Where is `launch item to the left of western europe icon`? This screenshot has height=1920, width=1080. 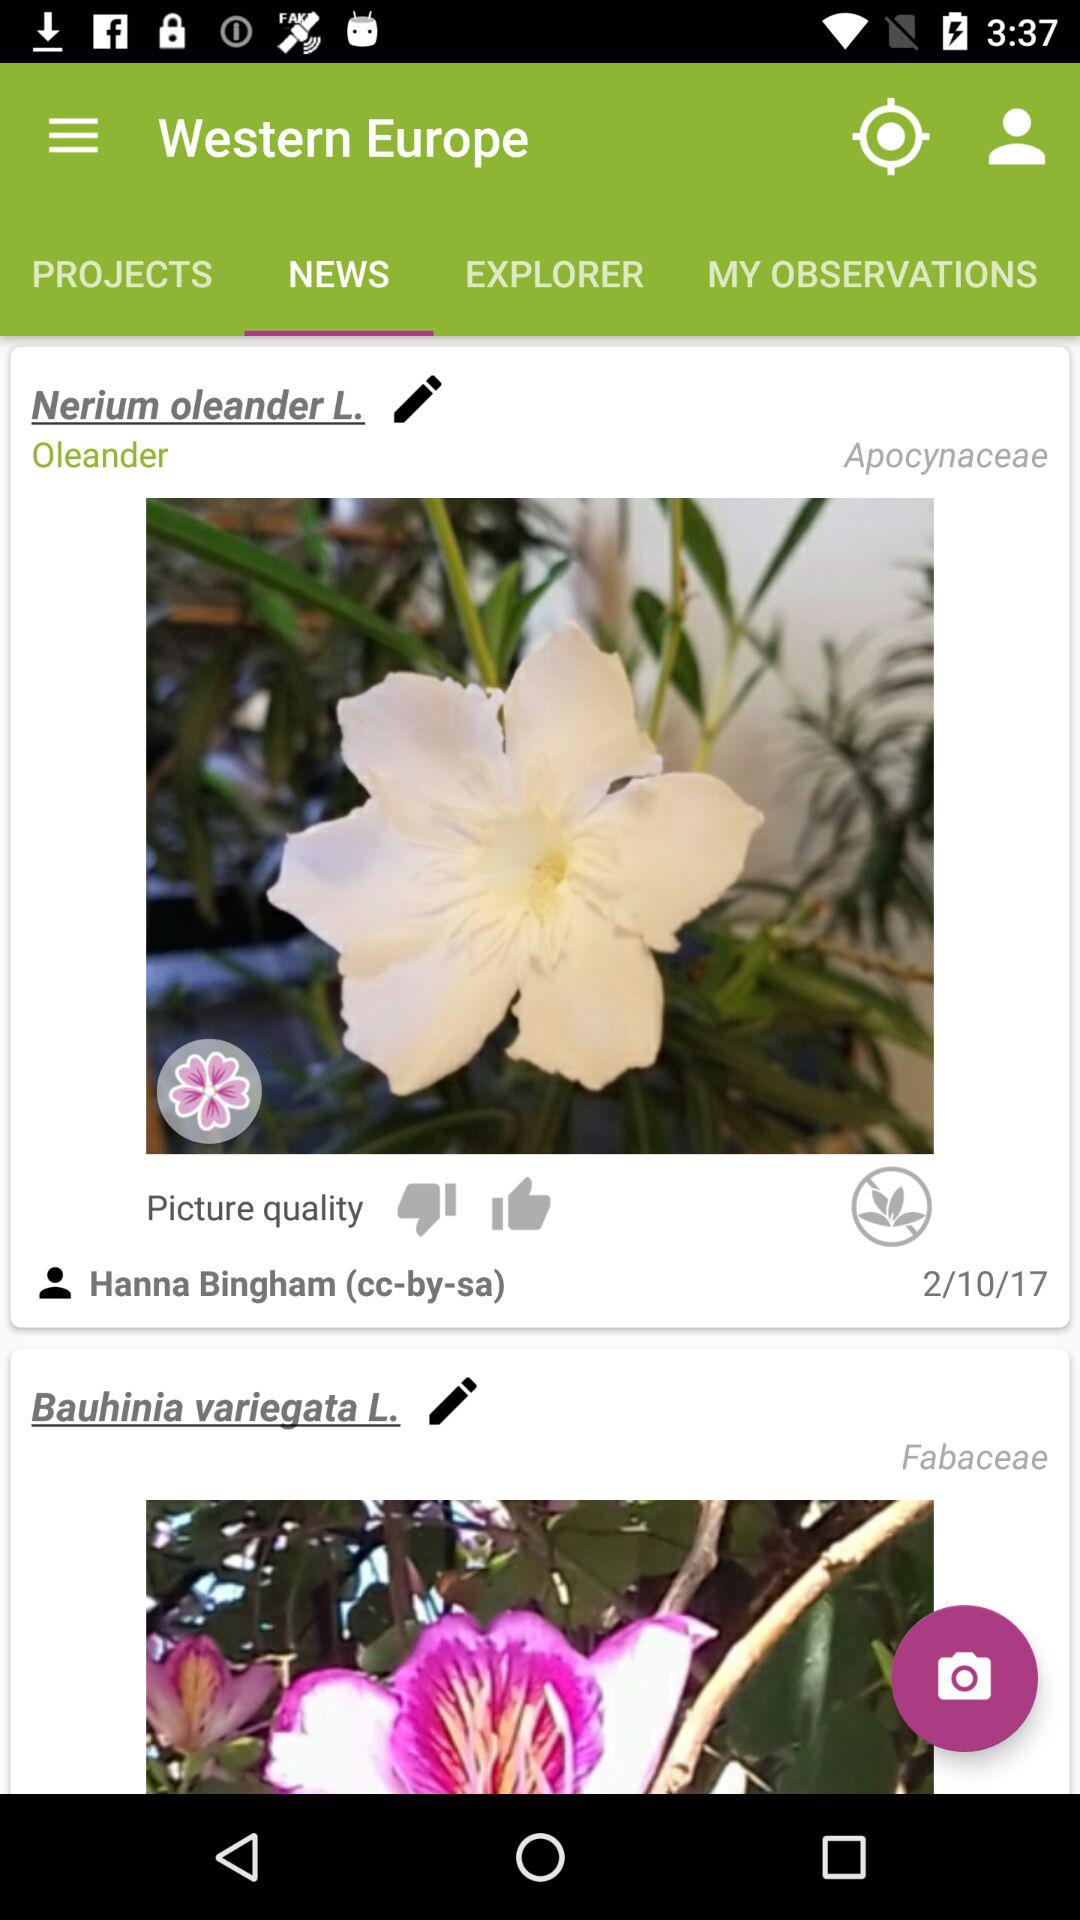
launch item to the left of western europe icon is located at coordinates (73, 136).